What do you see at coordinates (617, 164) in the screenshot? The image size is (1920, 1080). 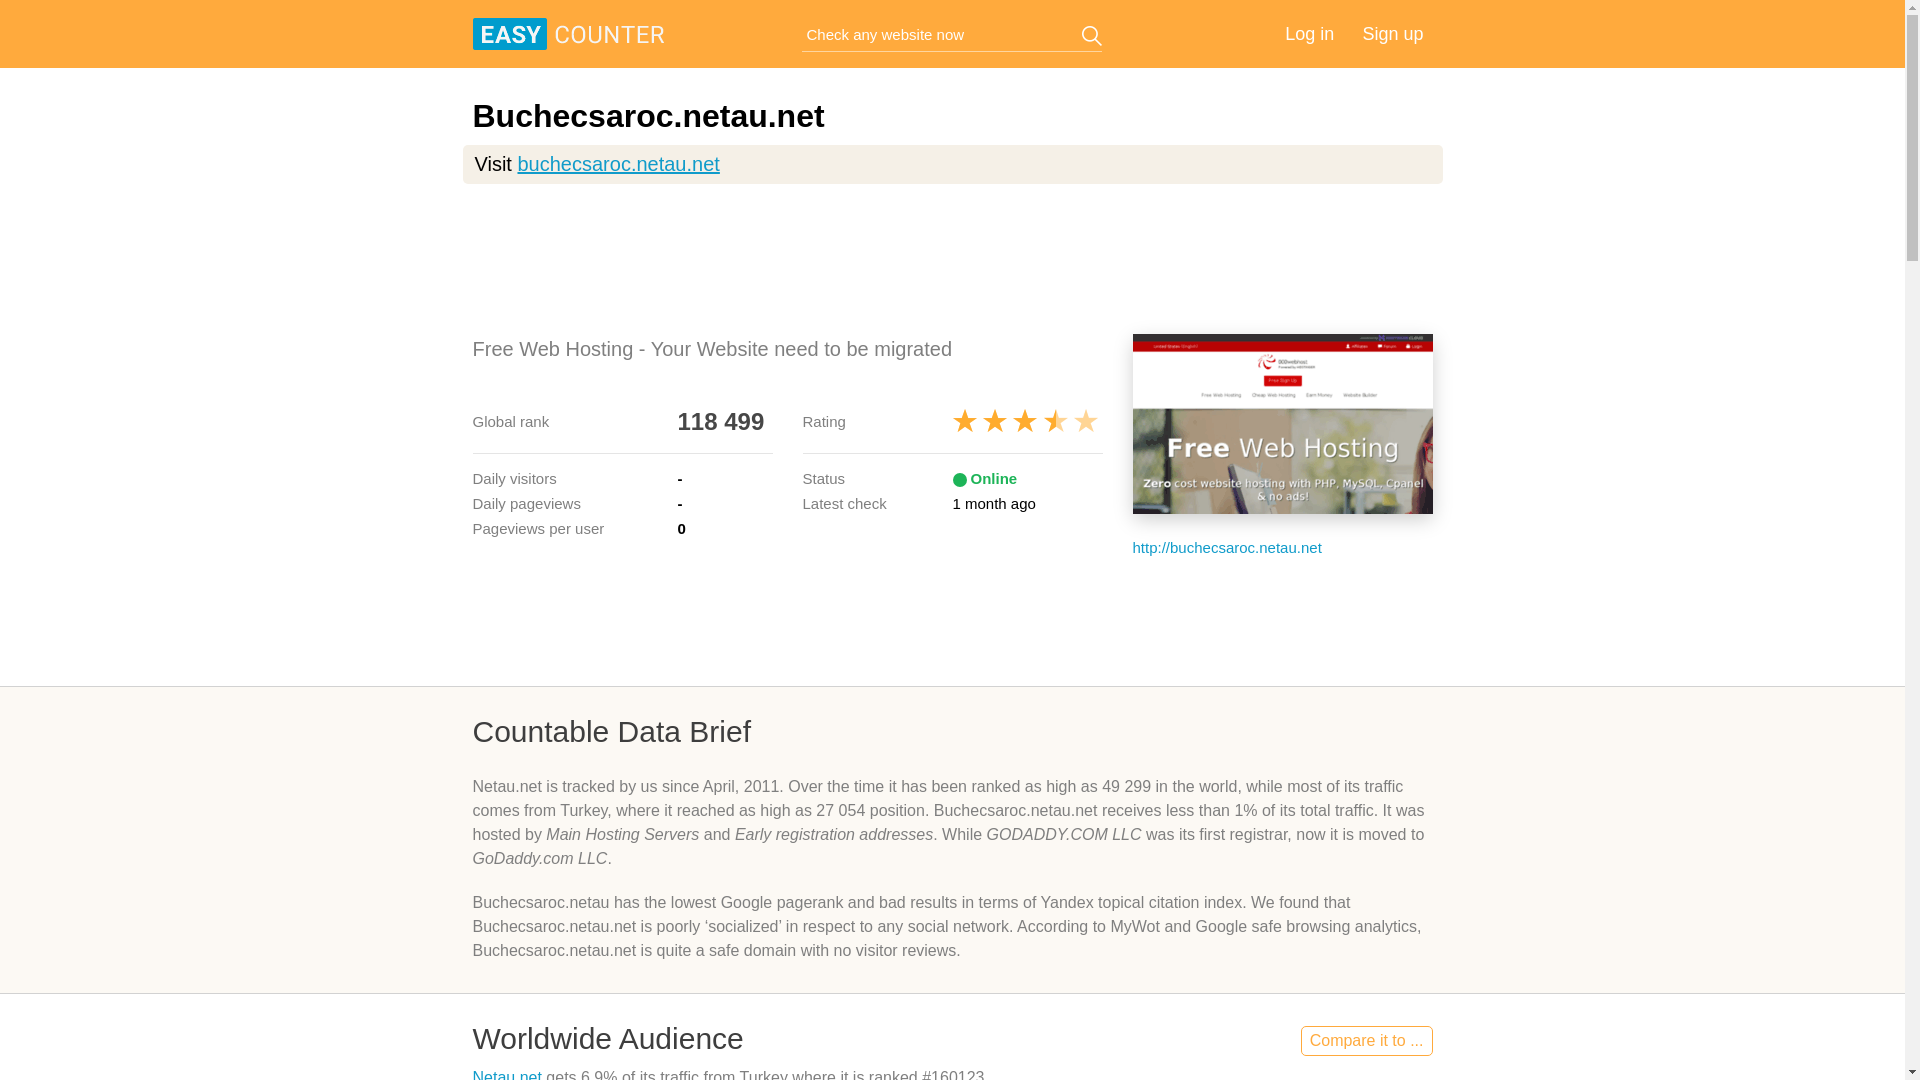 I see `buchecsaroc.netau.net` at bounding box center [617, 164].